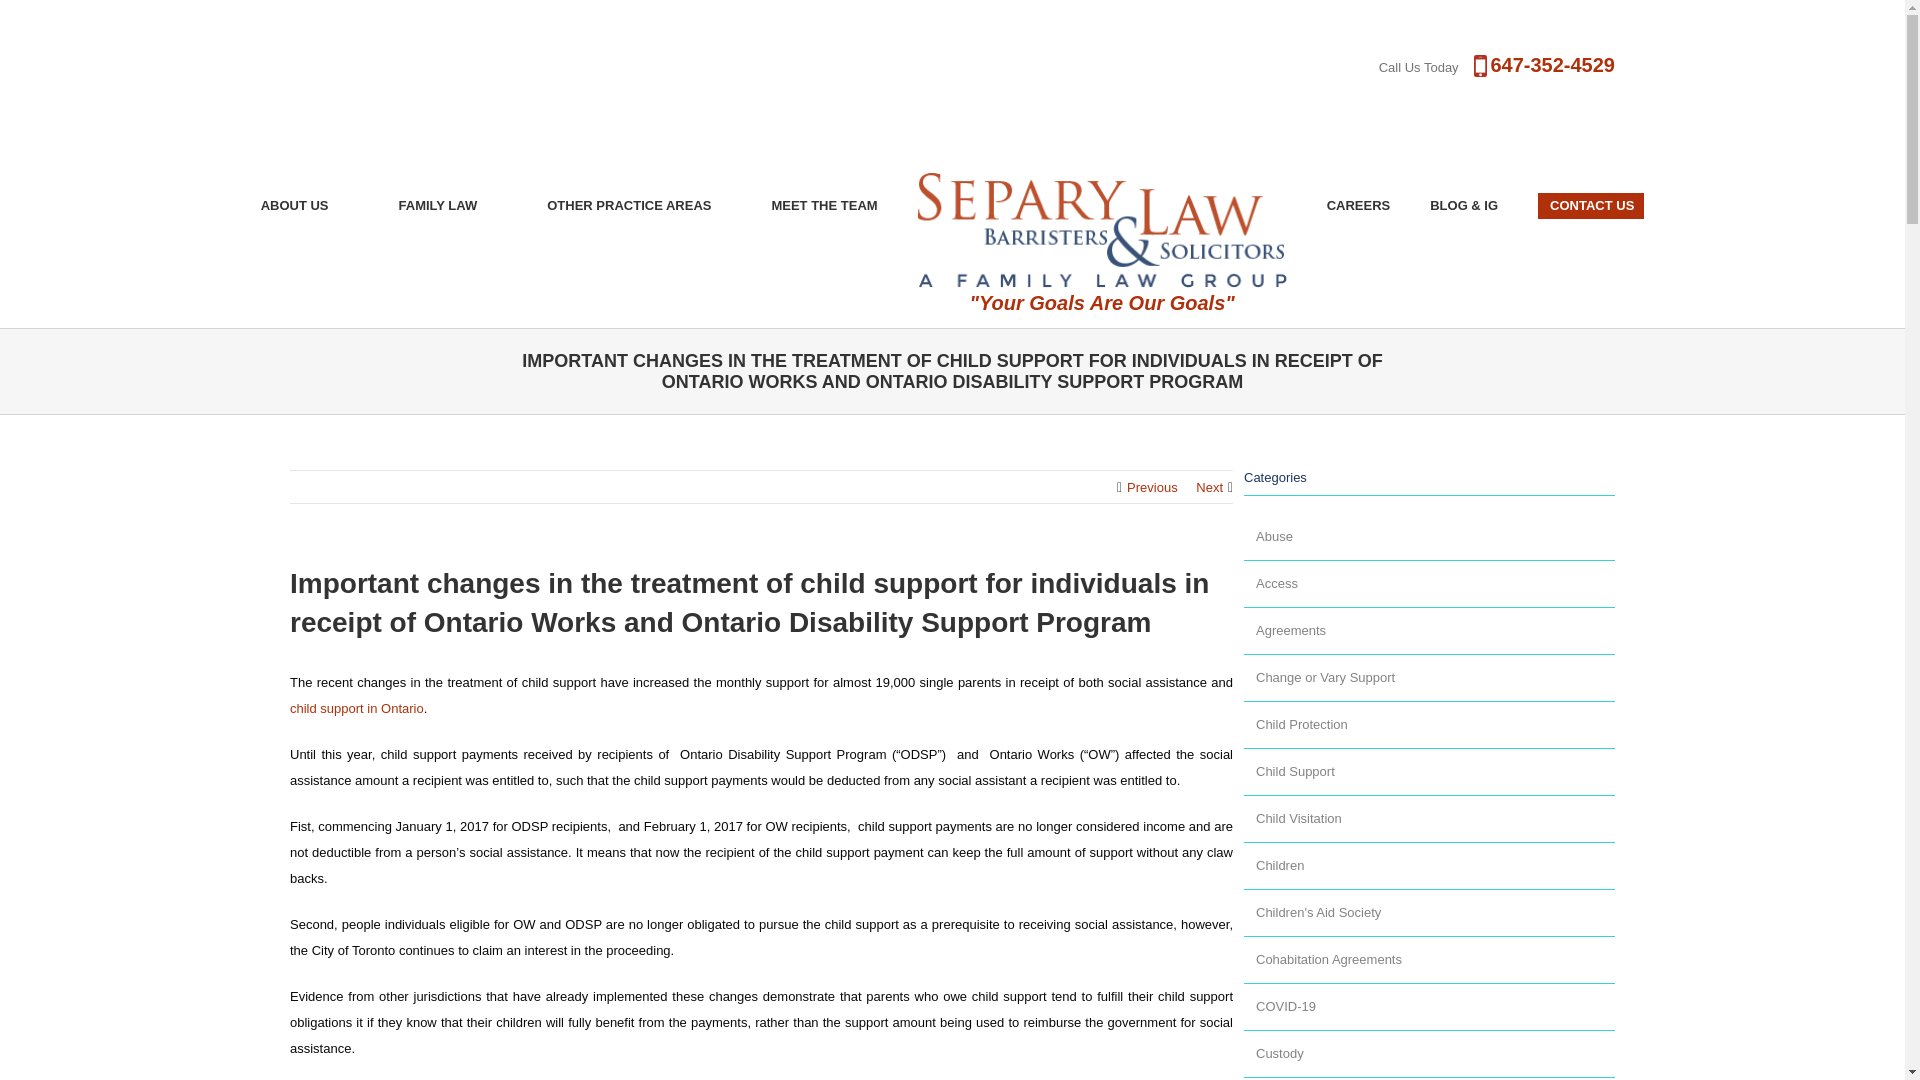 The image size is (1920, 1080). I want to click on CONTACT US, so click(1590, 206).